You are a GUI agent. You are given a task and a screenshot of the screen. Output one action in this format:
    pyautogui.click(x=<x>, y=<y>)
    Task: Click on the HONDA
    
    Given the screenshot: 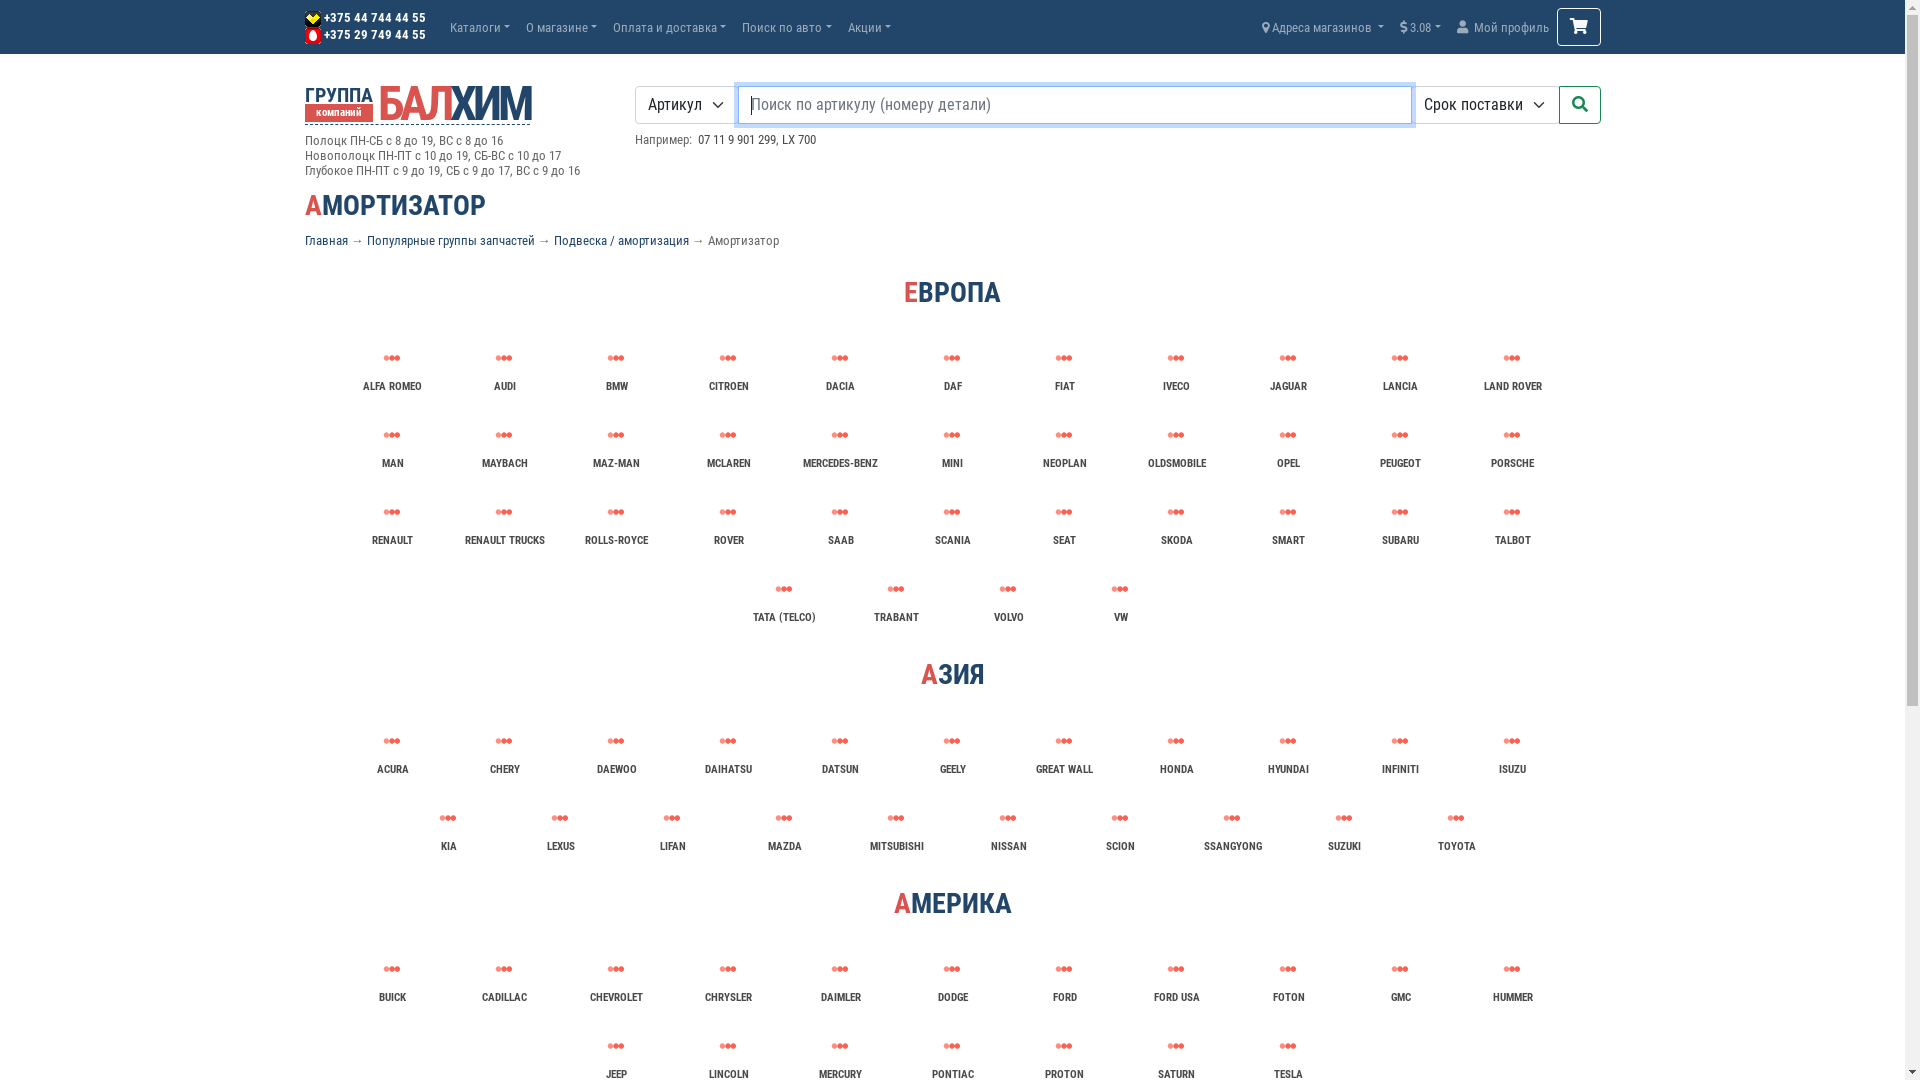 What is the action you would take?
    pyautogui.click(x=1176, y=748)
    